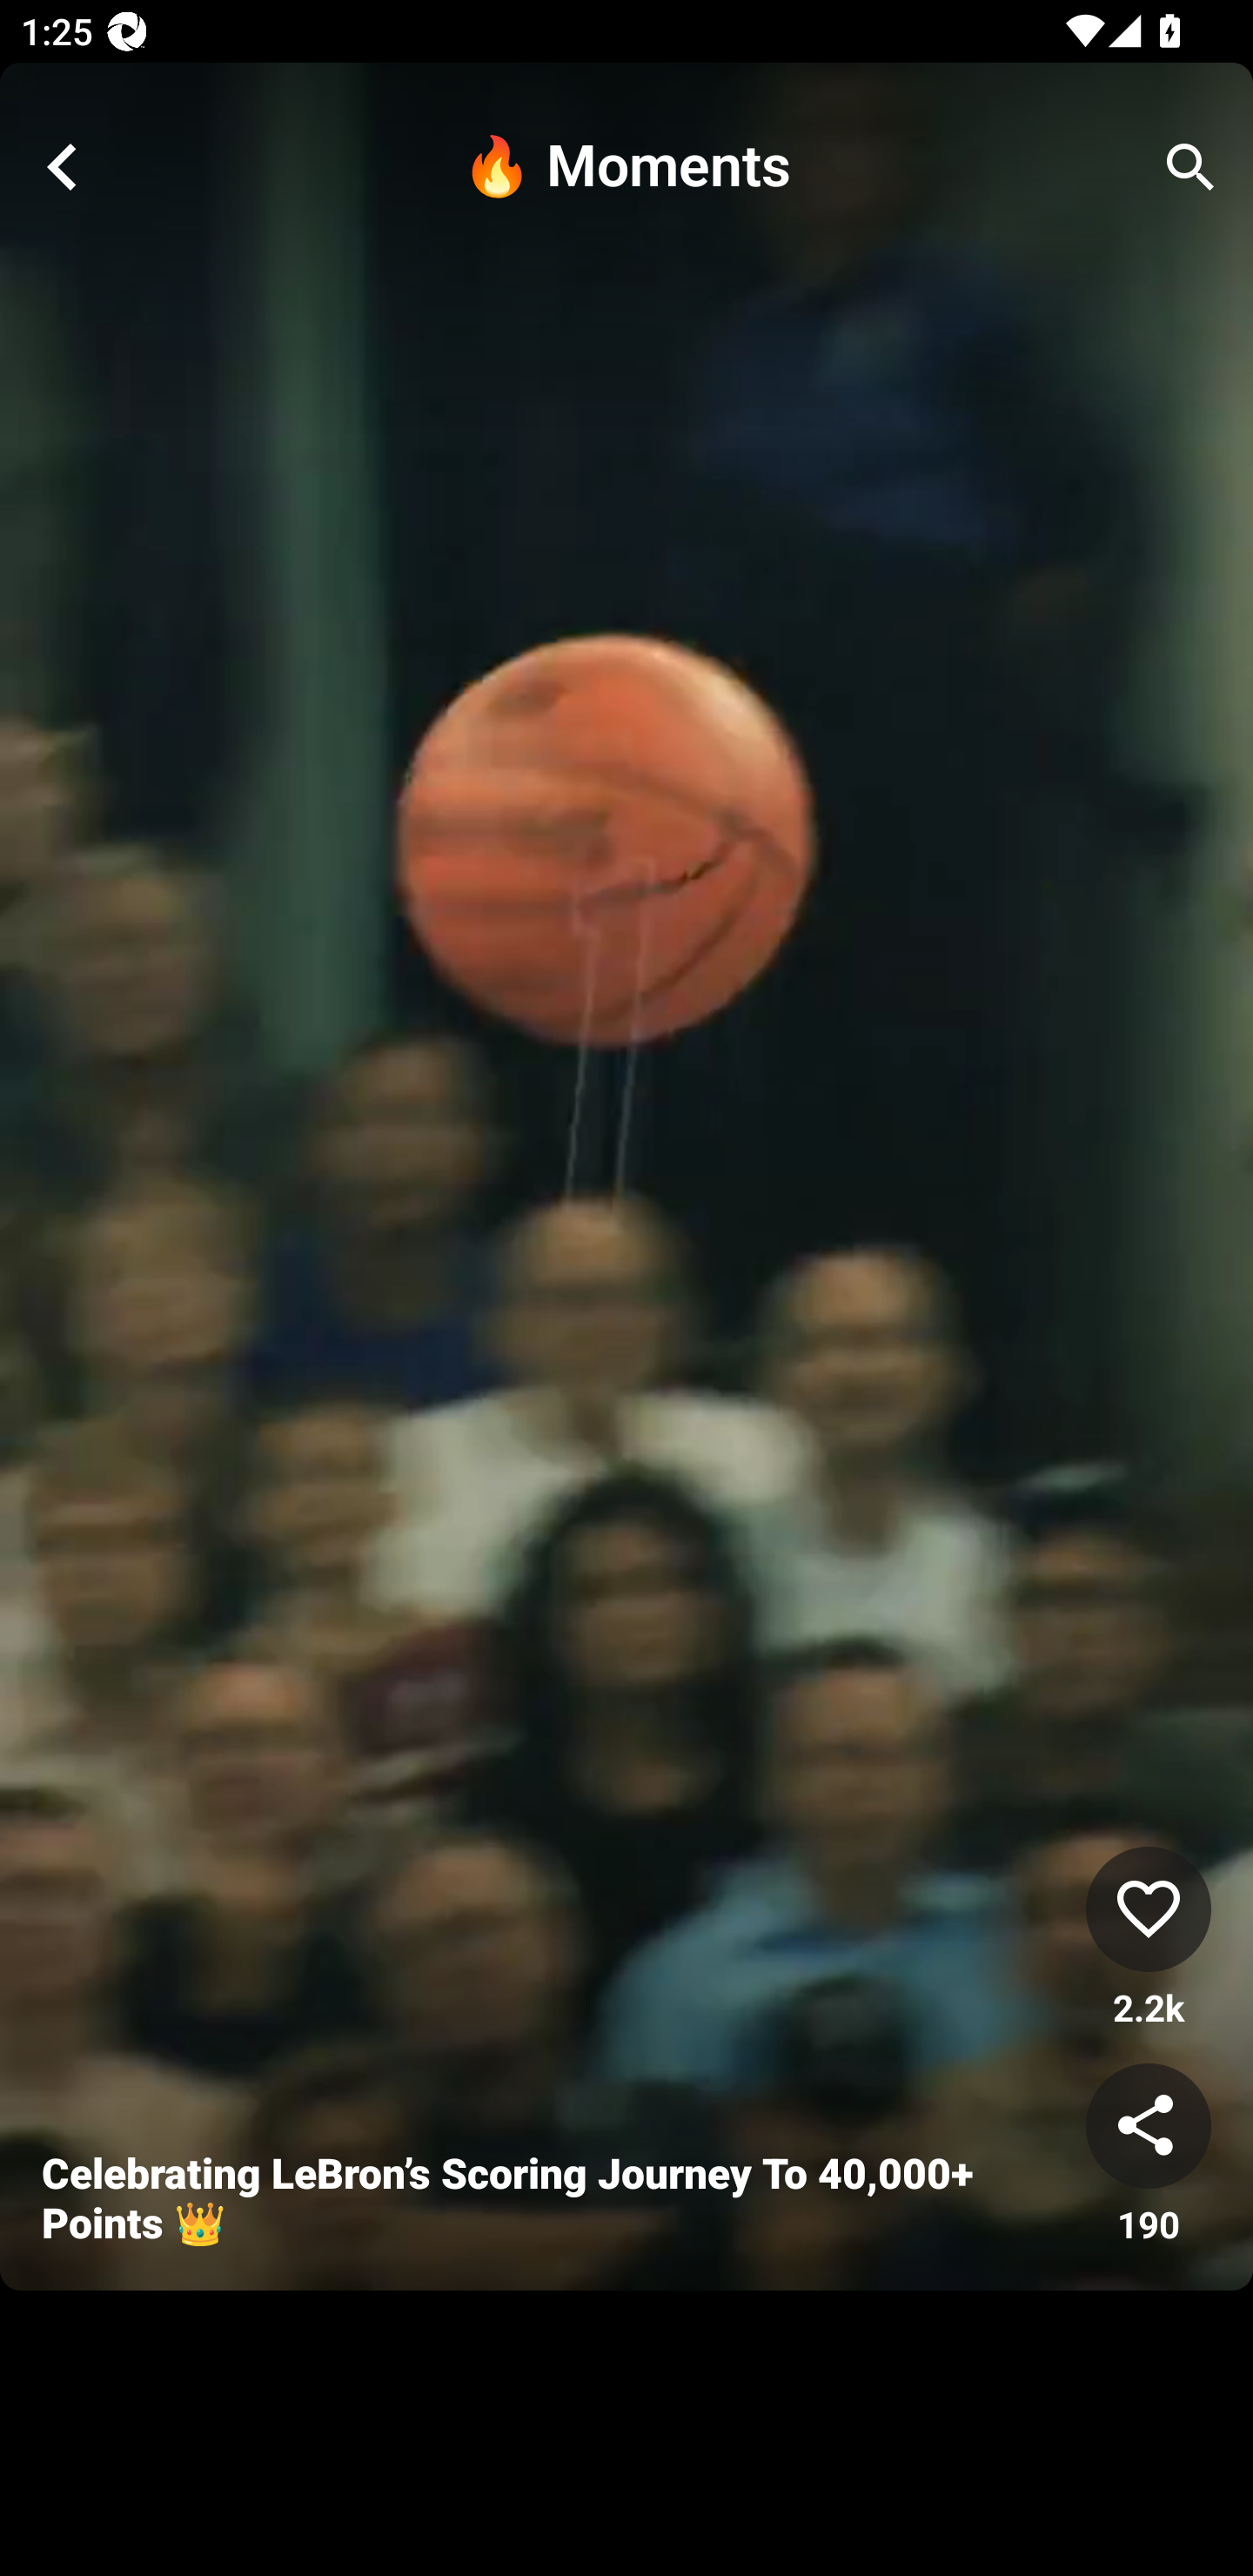 The width and height of the screenshot is (1253, 2576). What do you see at coordinates (1190, 167) in the screenshot?
I see `search` at bounding box center [1190, 167].